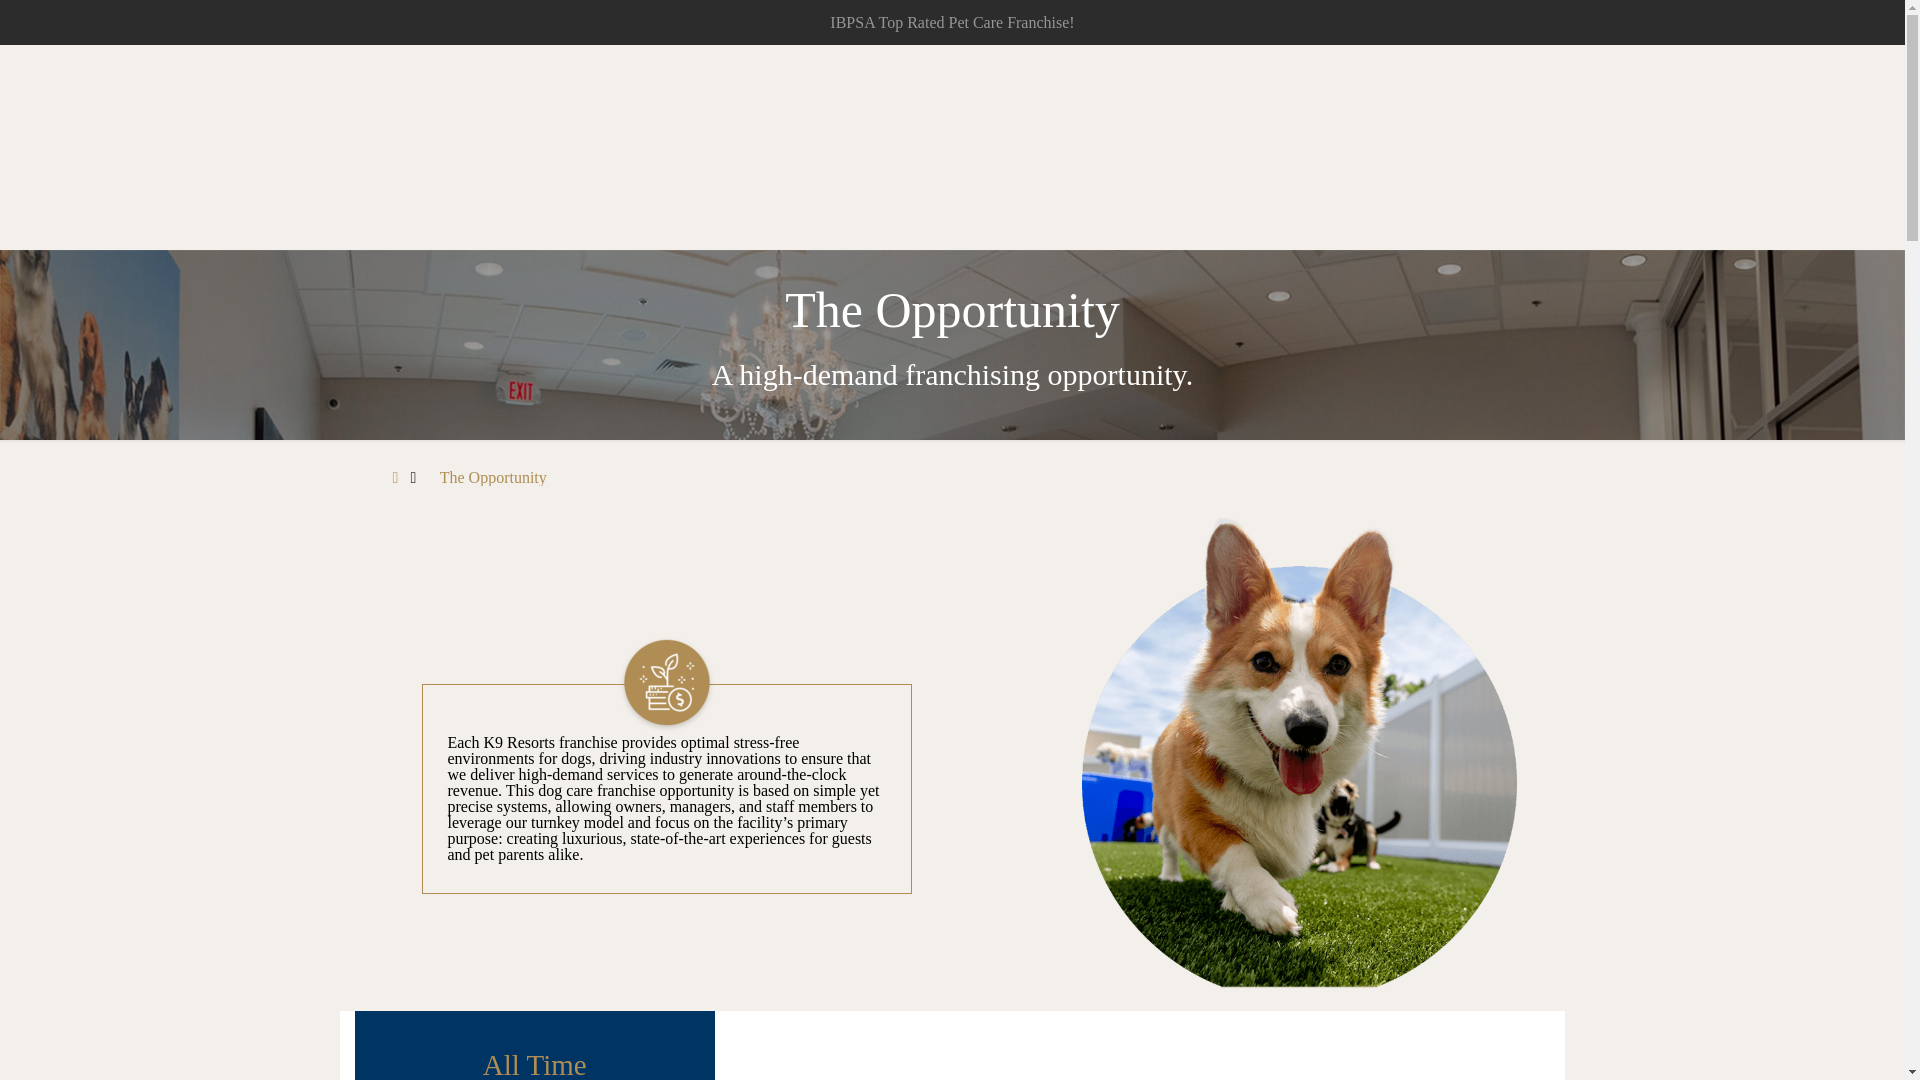  I want to click on The Opportunity, so click(493, 477).